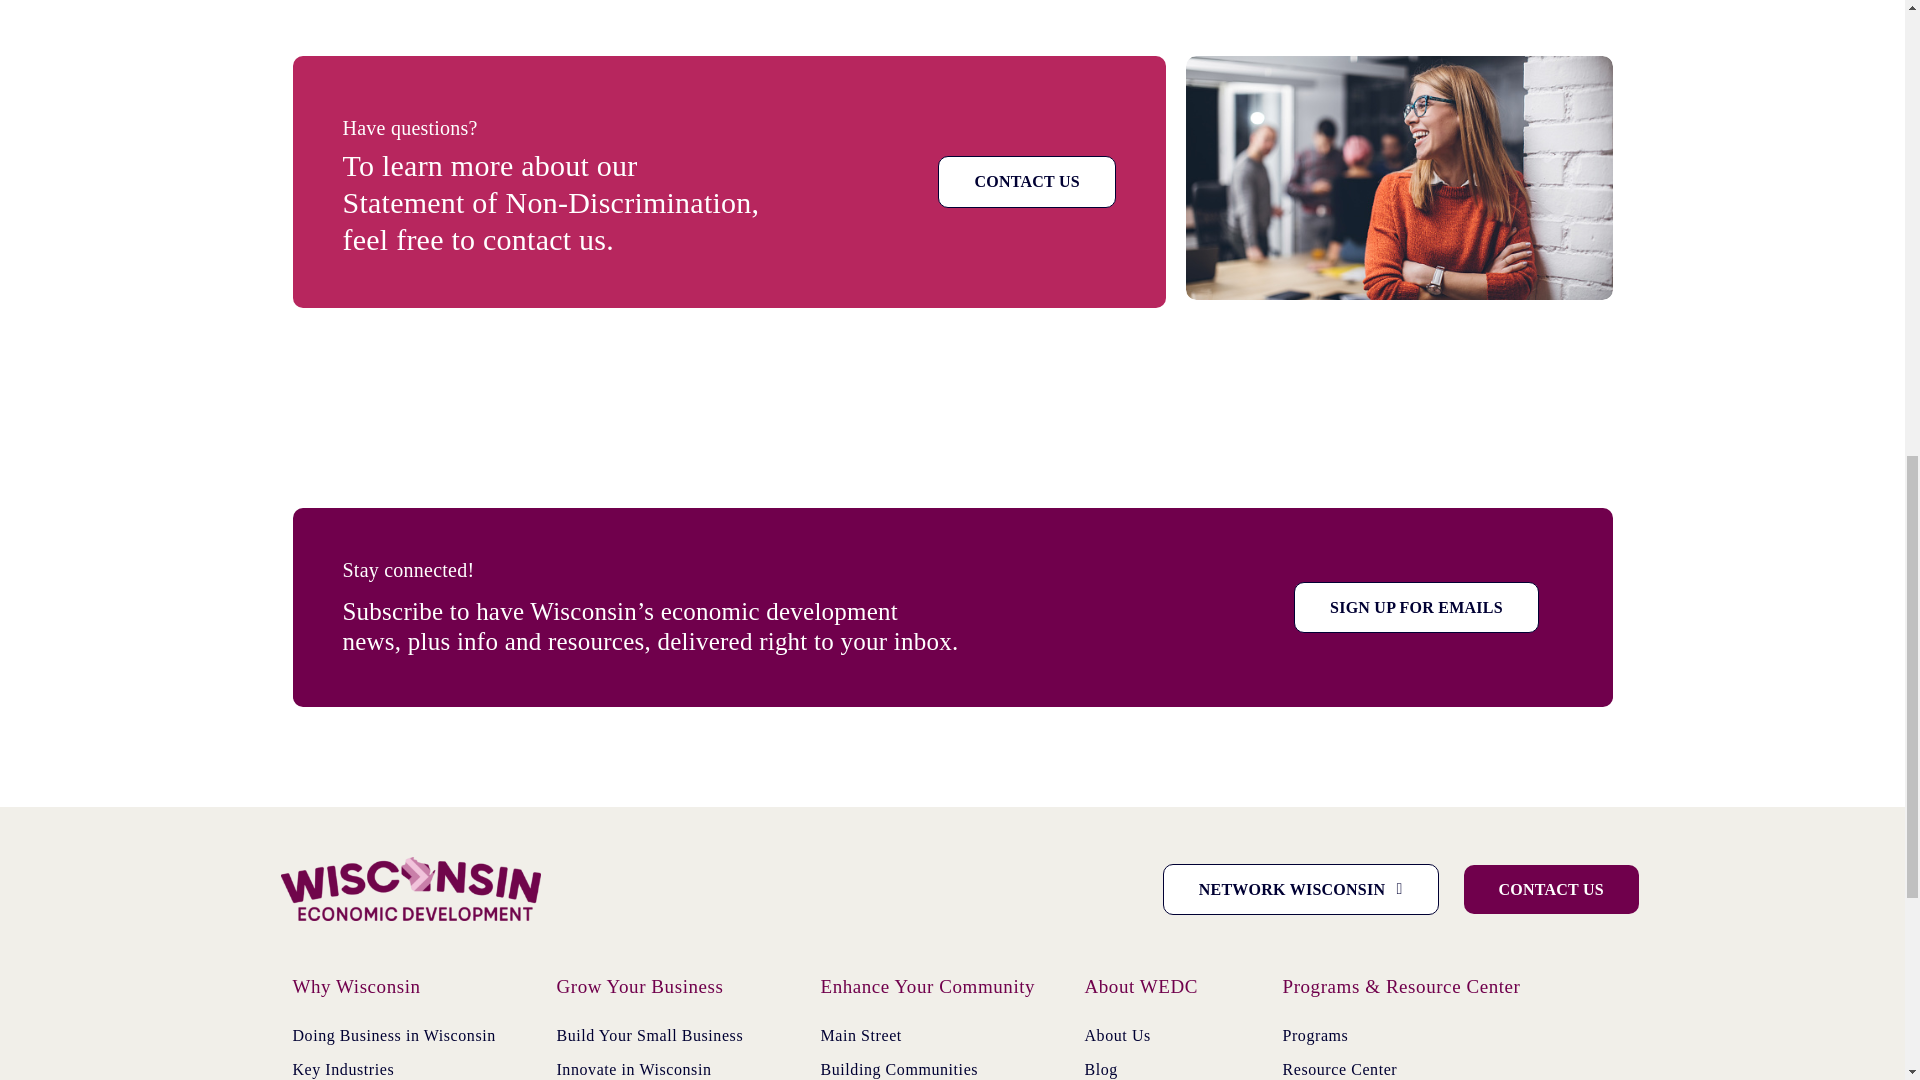  I want to click on gettyimages-629667248-170667a, so click(1399, 178).